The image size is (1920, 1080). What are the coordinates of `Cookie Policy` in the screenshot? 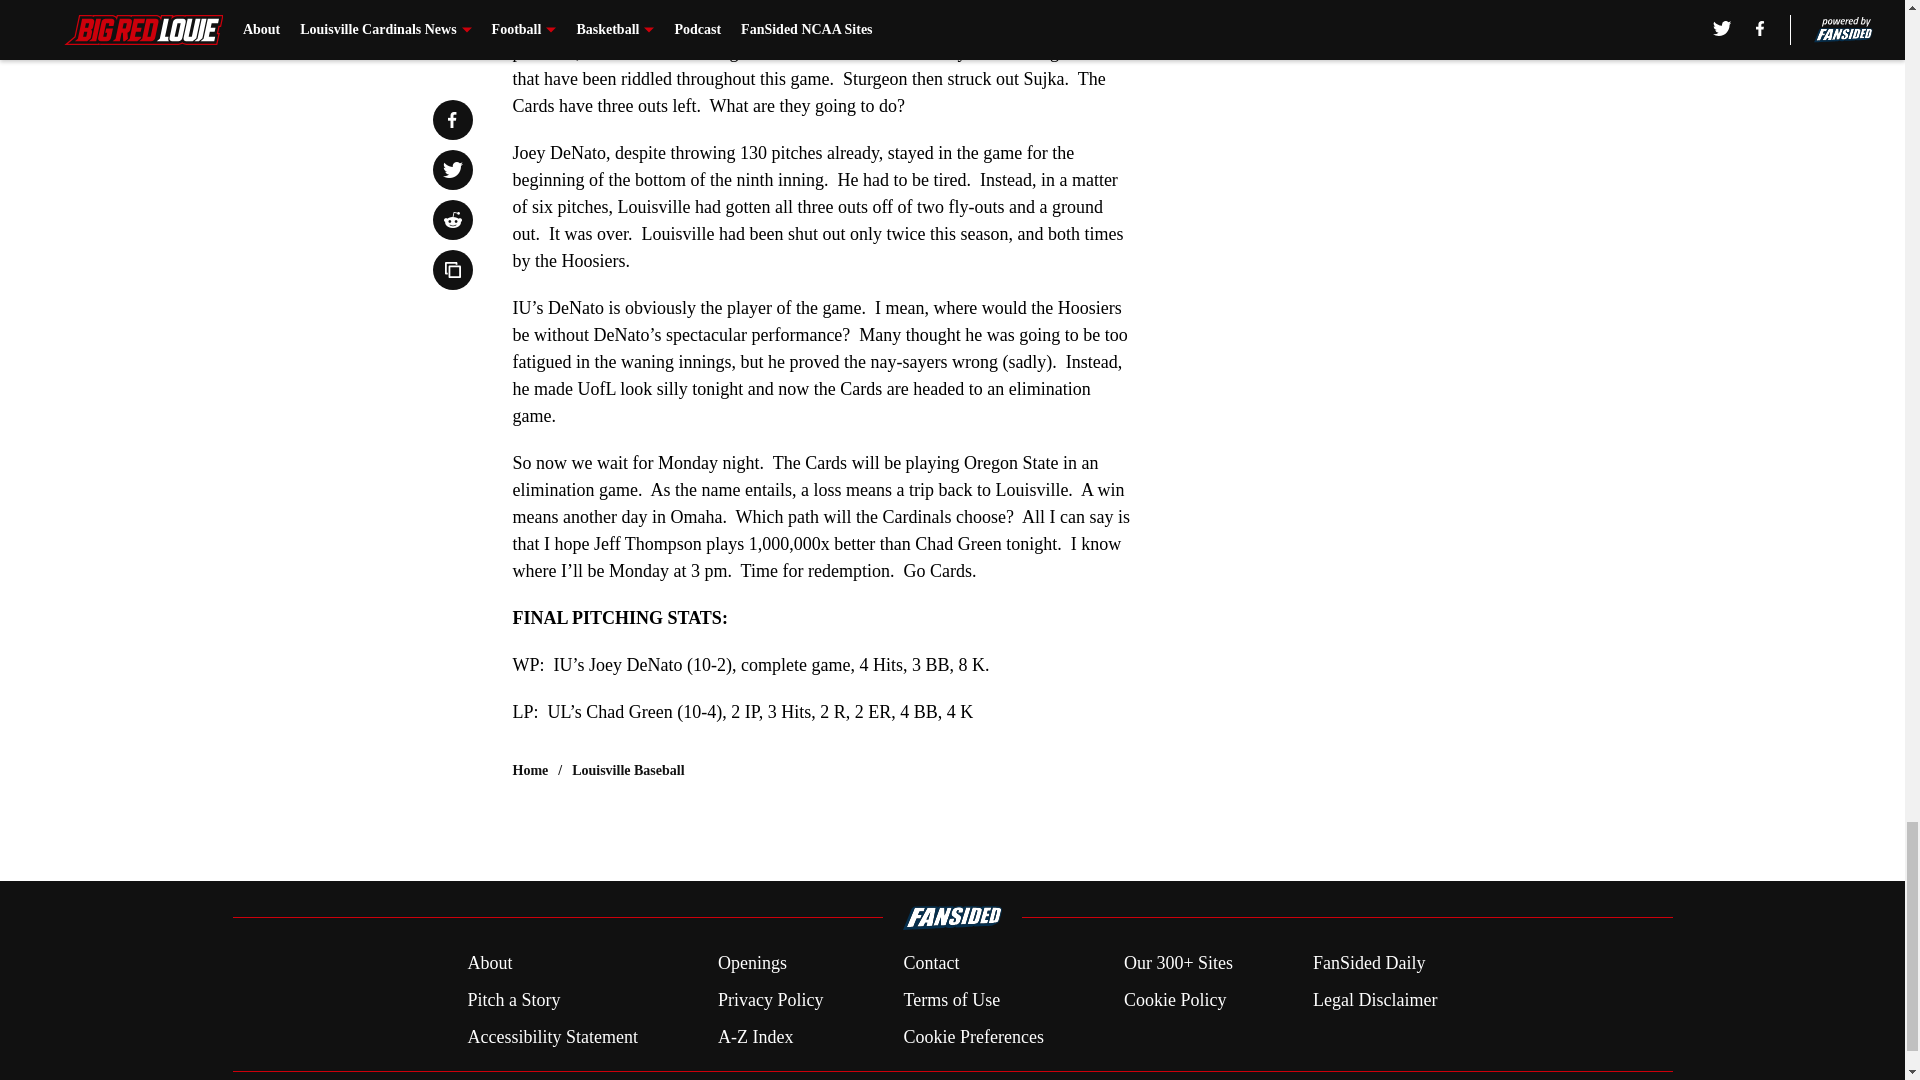 It's located at (1174, 1000).